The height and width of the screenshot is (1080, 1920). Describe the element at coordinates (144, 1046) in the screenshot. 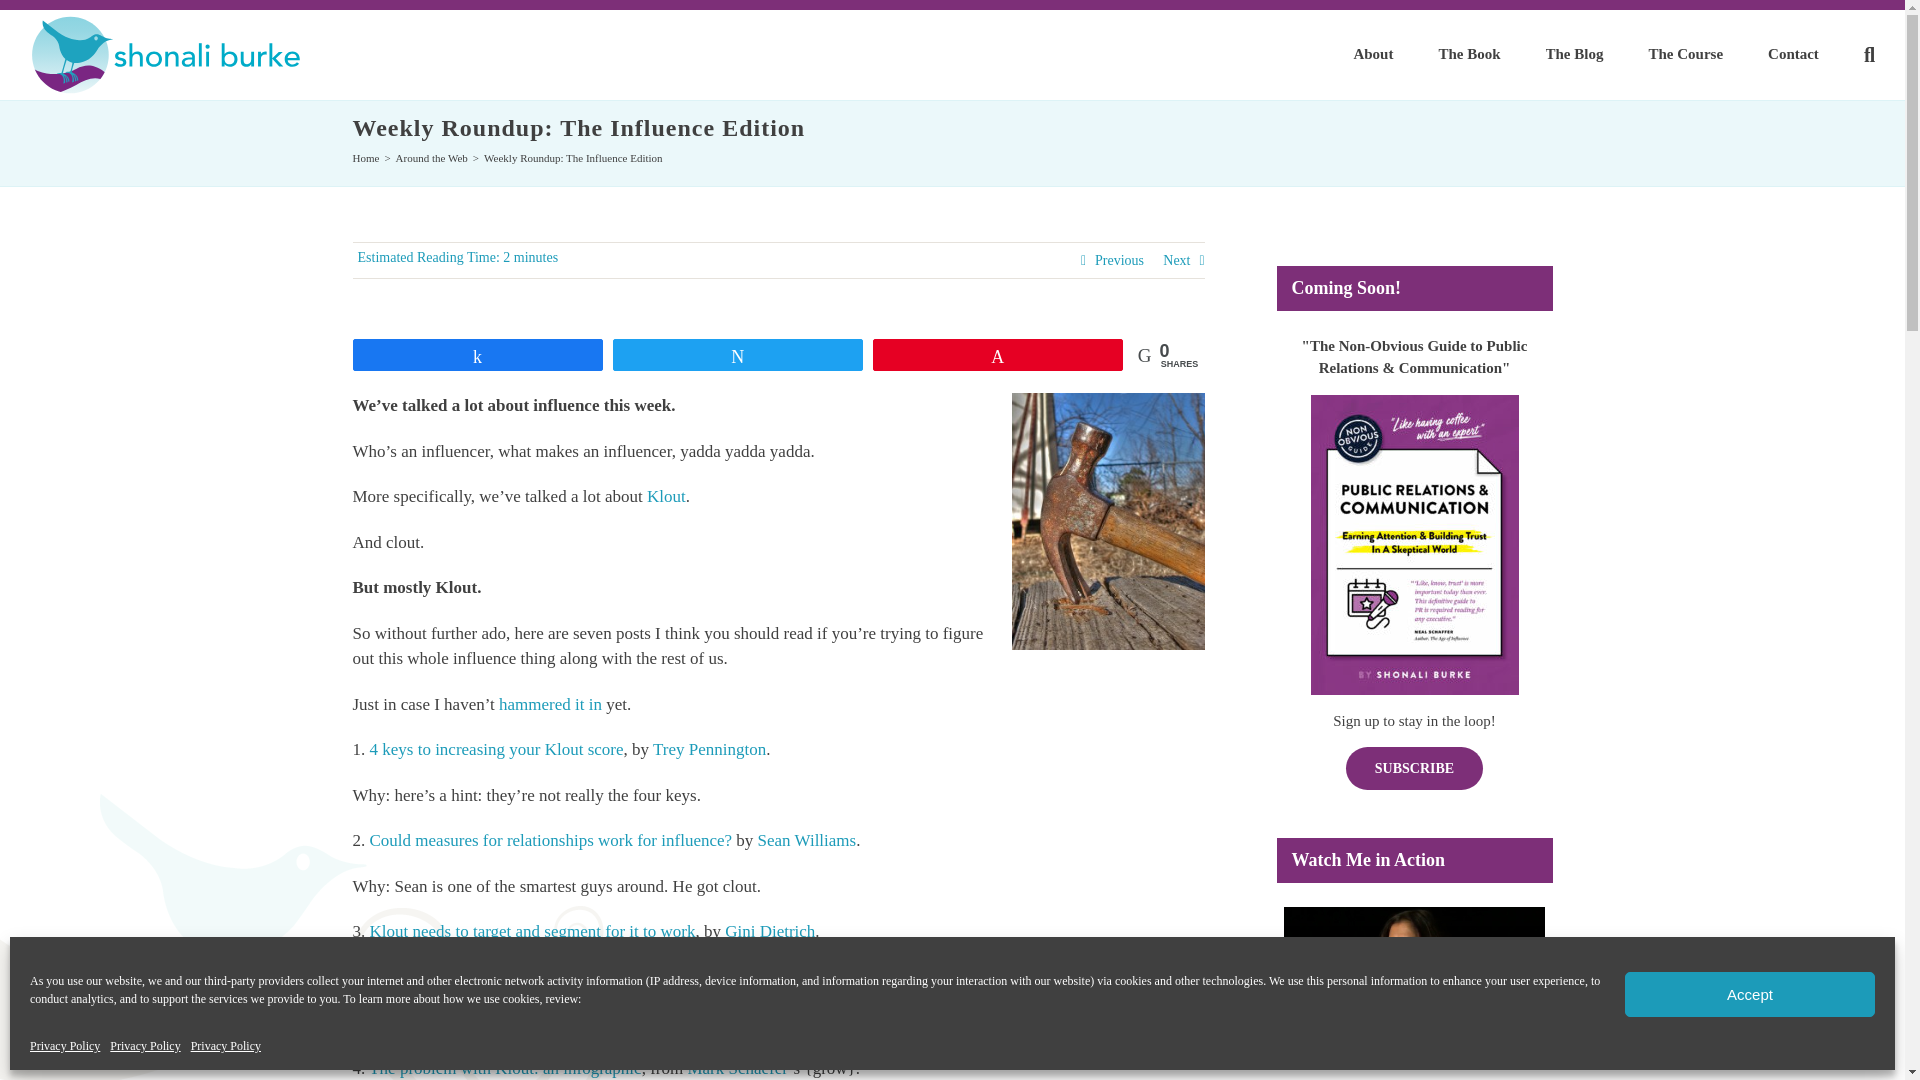

I see `Privacy Policy` at that location.